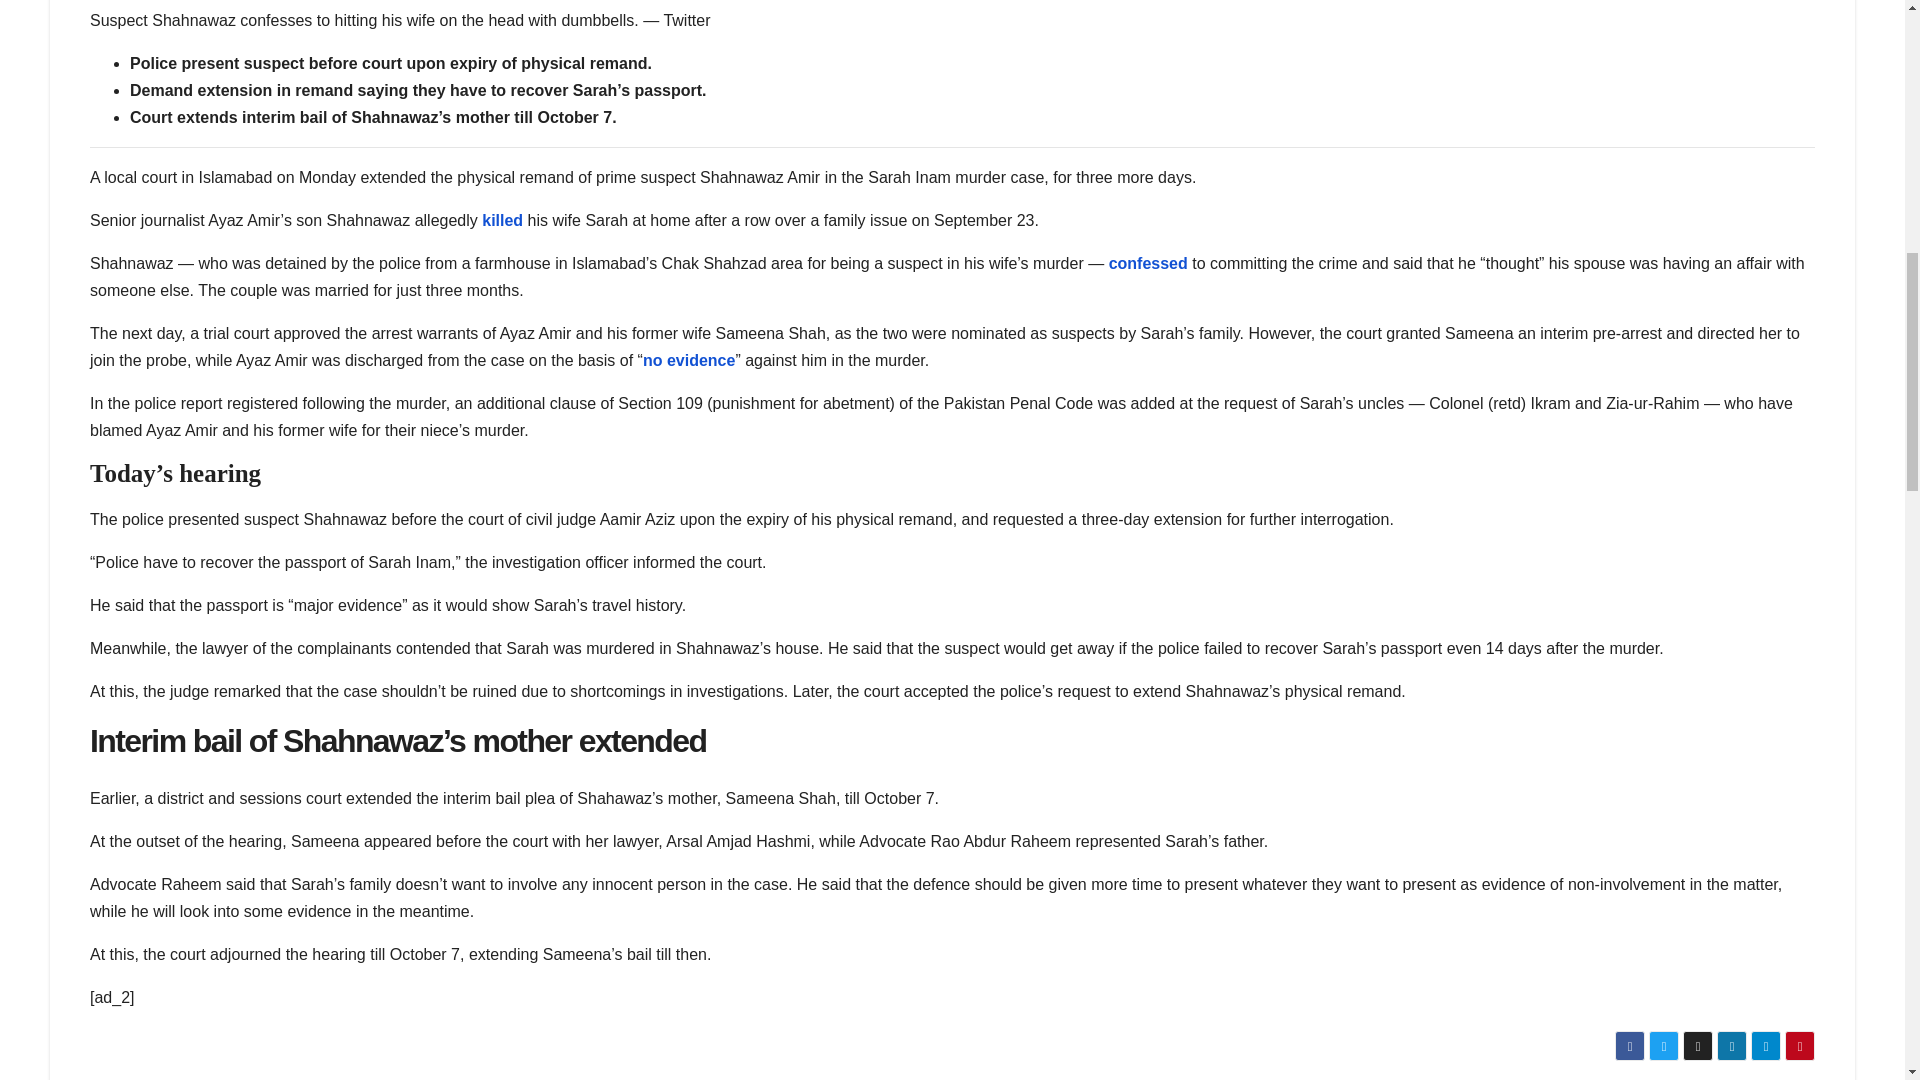 This screenshot has width=1920, height=1080. I want to click on killed, so click(504, 220).